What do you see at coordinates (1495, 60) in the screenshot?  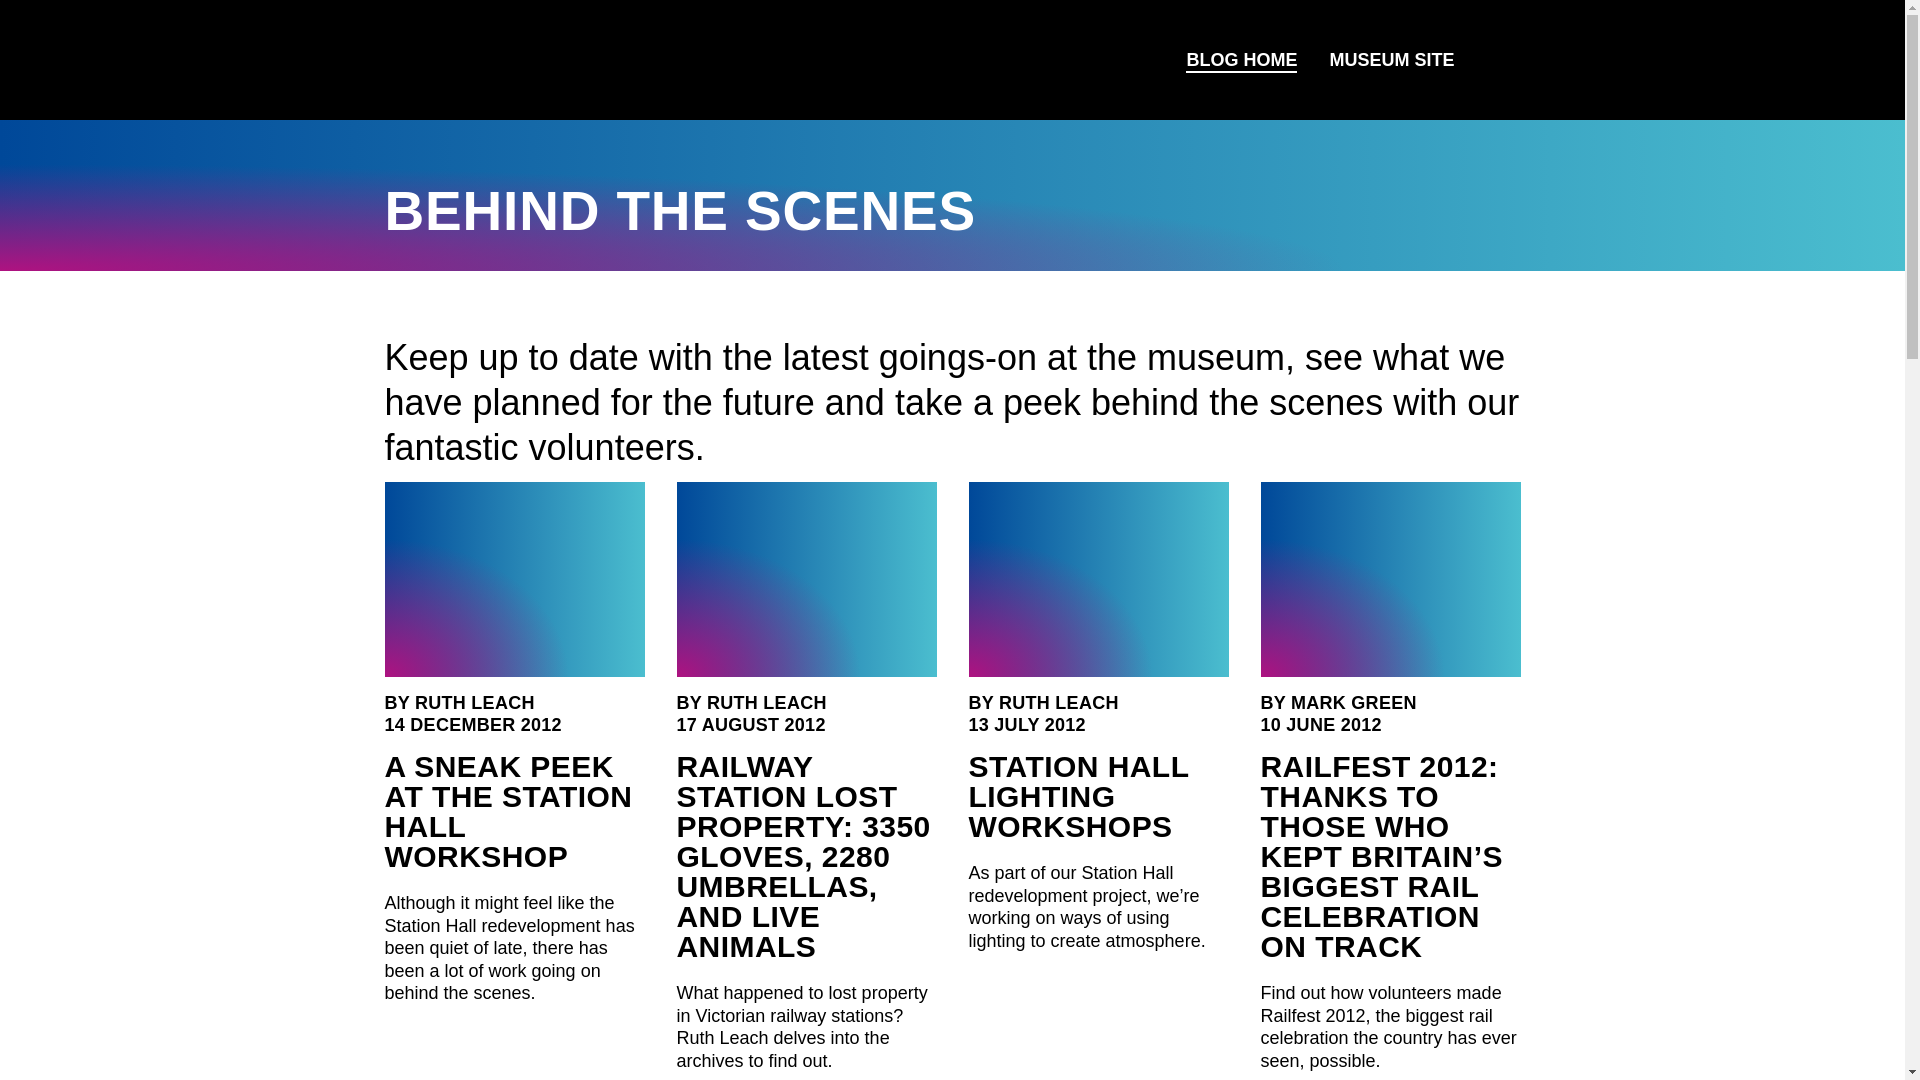 I see `OPEN SEARCH` at bounding box center [1495, 60].